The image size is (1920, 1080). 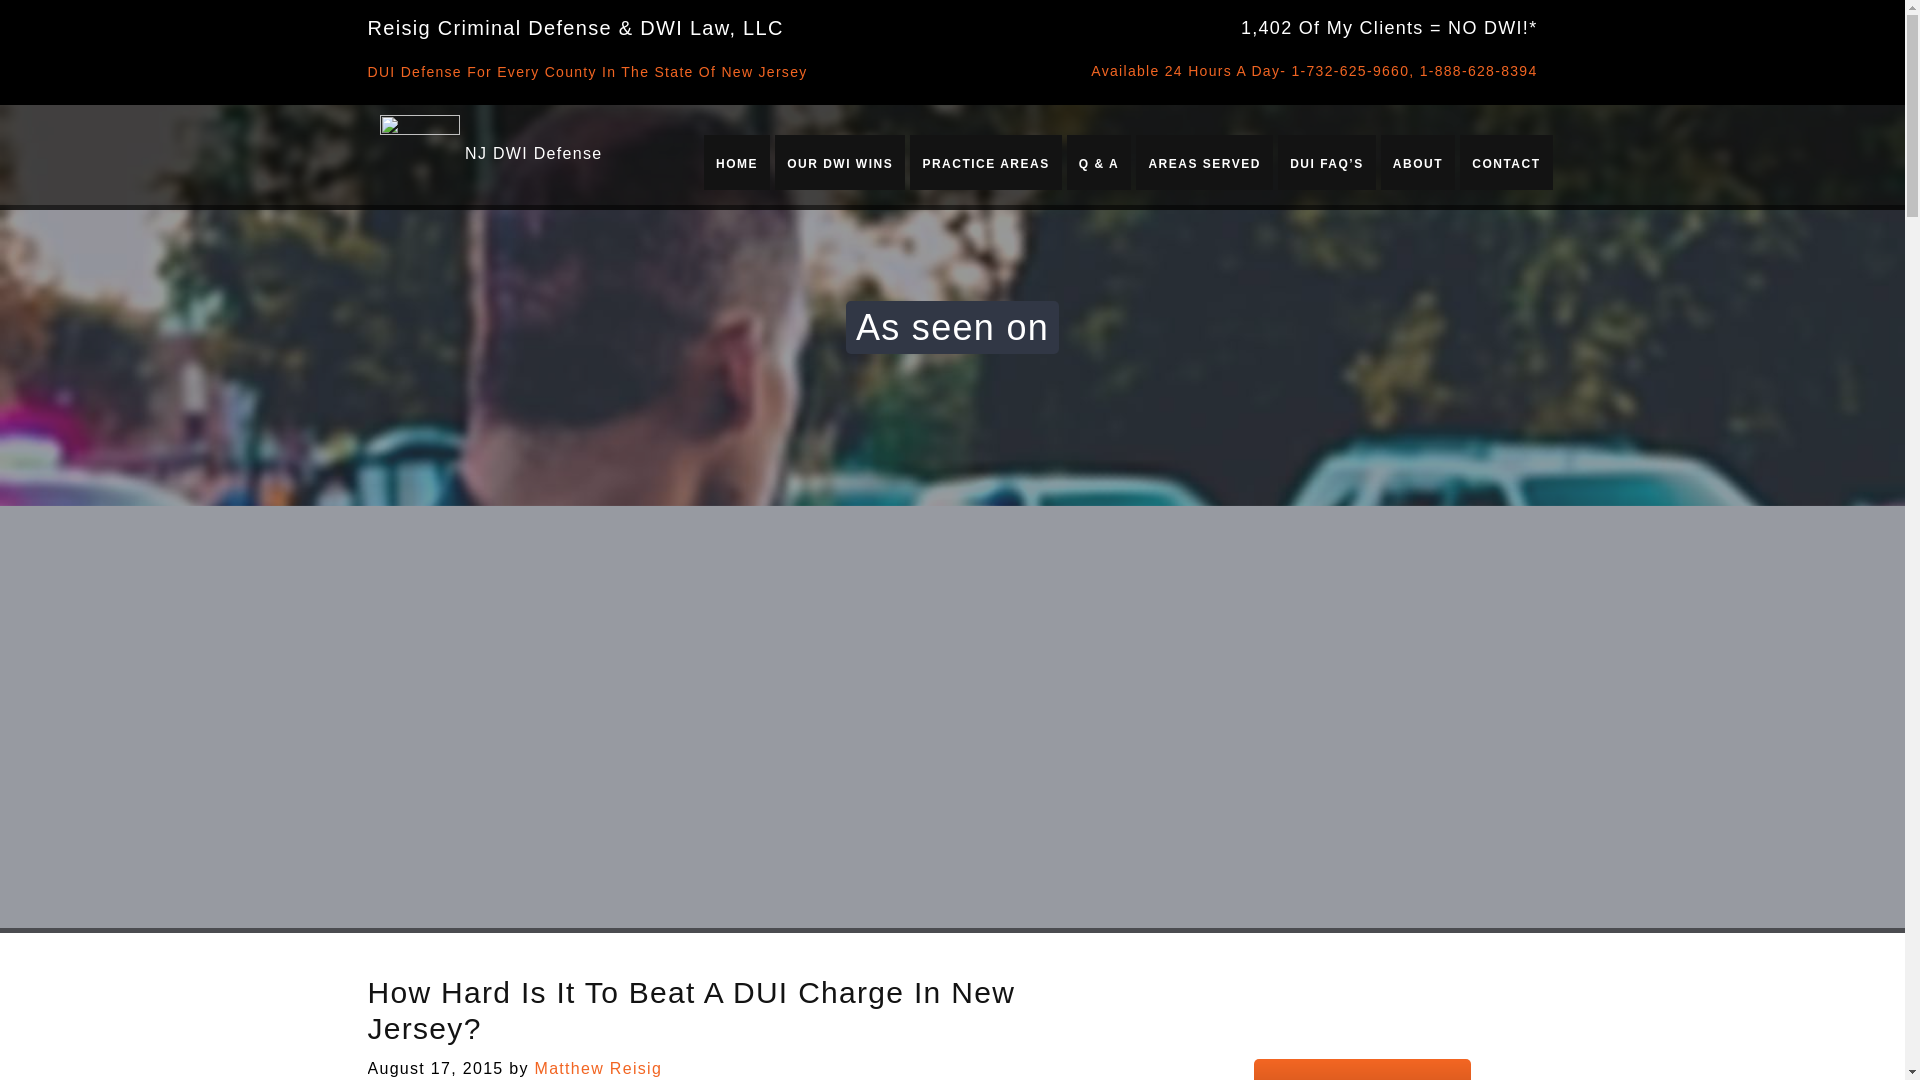 I want to click on HOME, so click(x=737, y=161).